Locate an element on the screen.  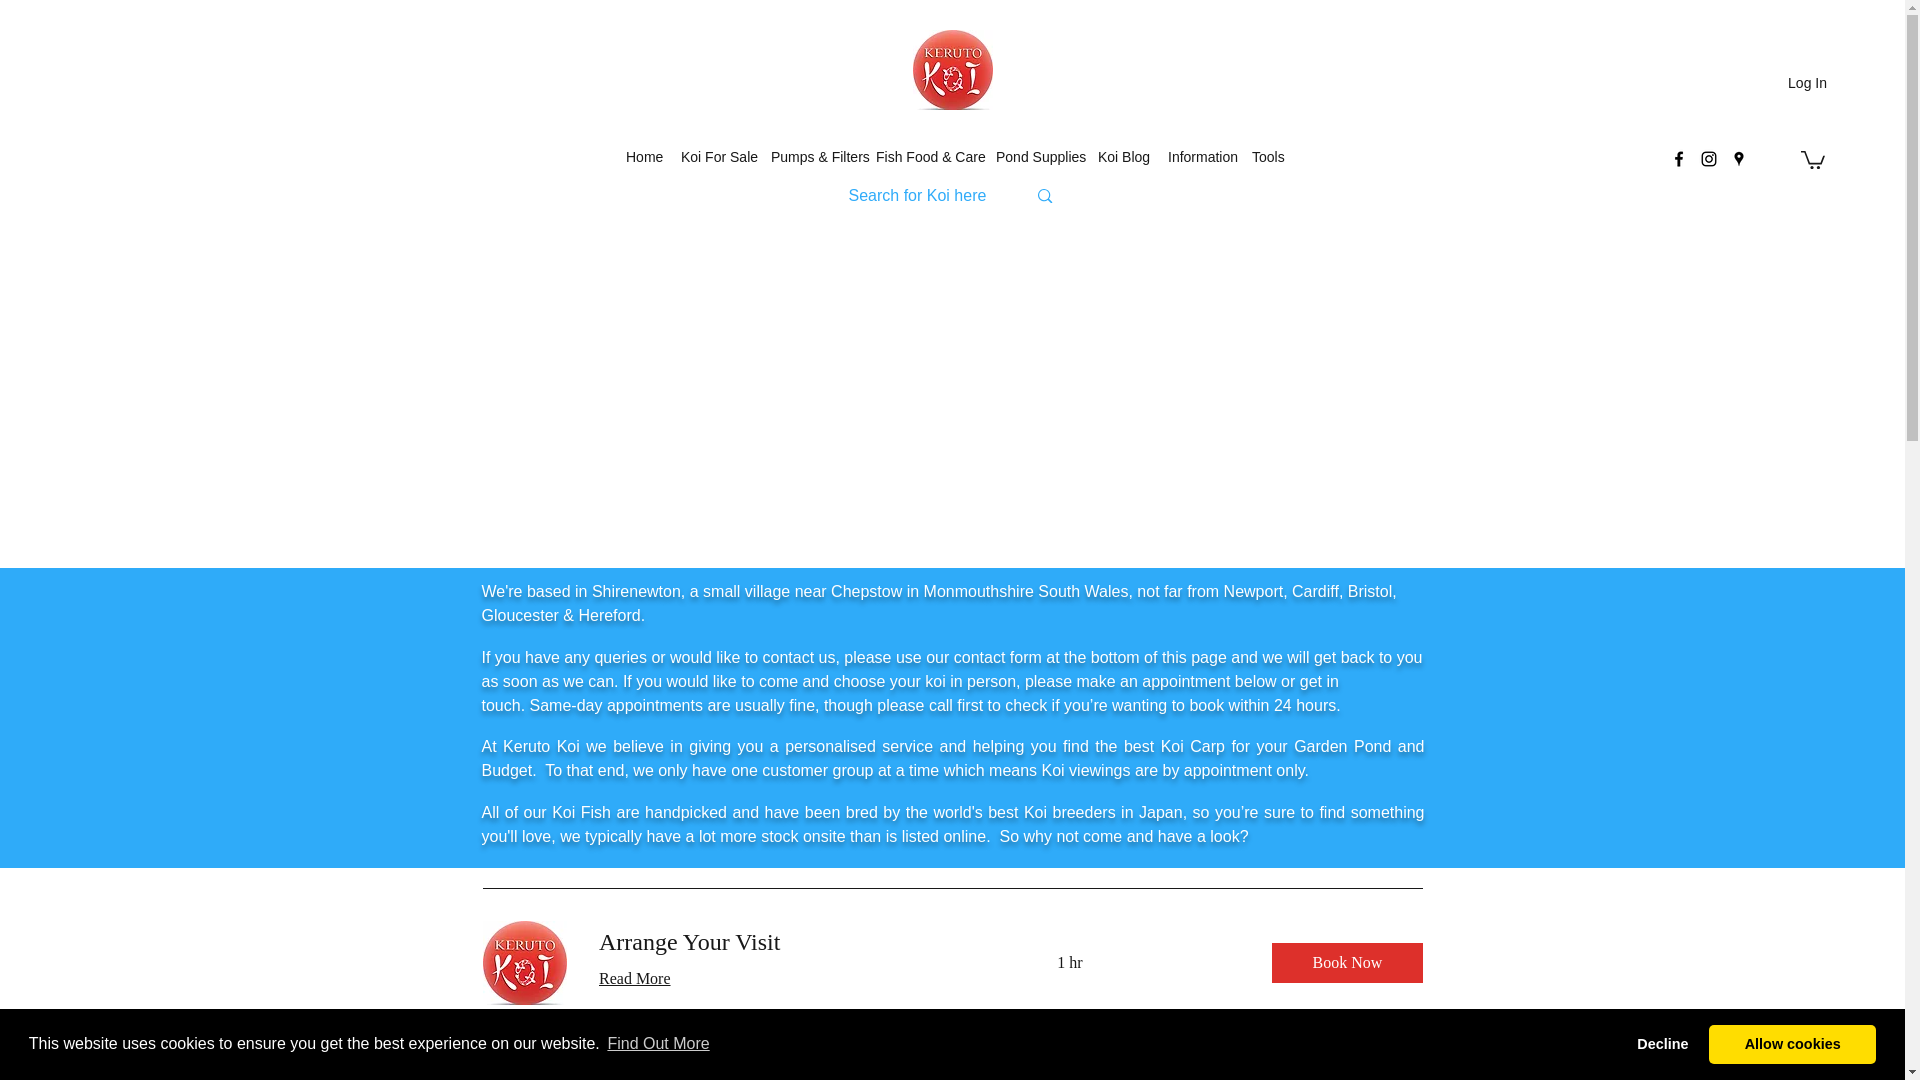
Allow cookies is located at coordinates (1792, 1043).